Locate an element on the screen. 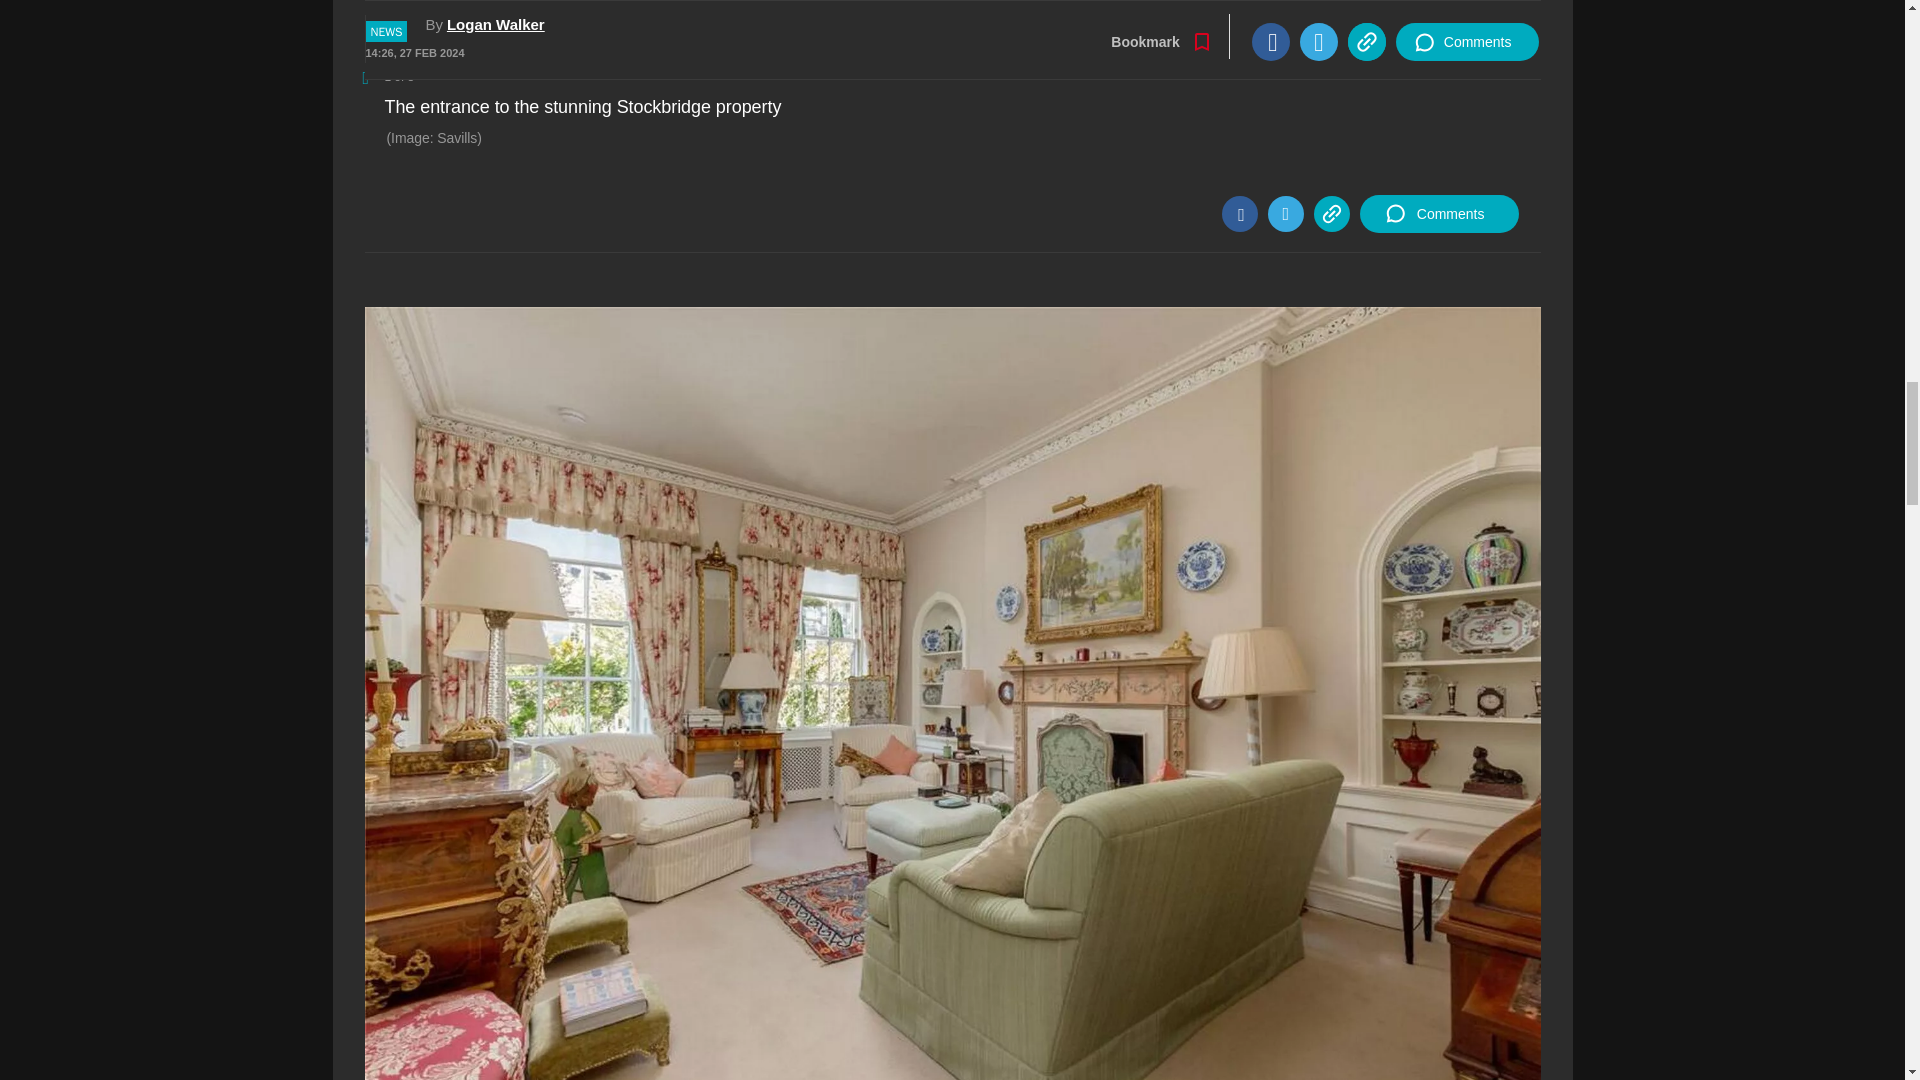 The height and width of the screenshot is (1080, 1920). Facebook is located at coordinates (1239, 214).